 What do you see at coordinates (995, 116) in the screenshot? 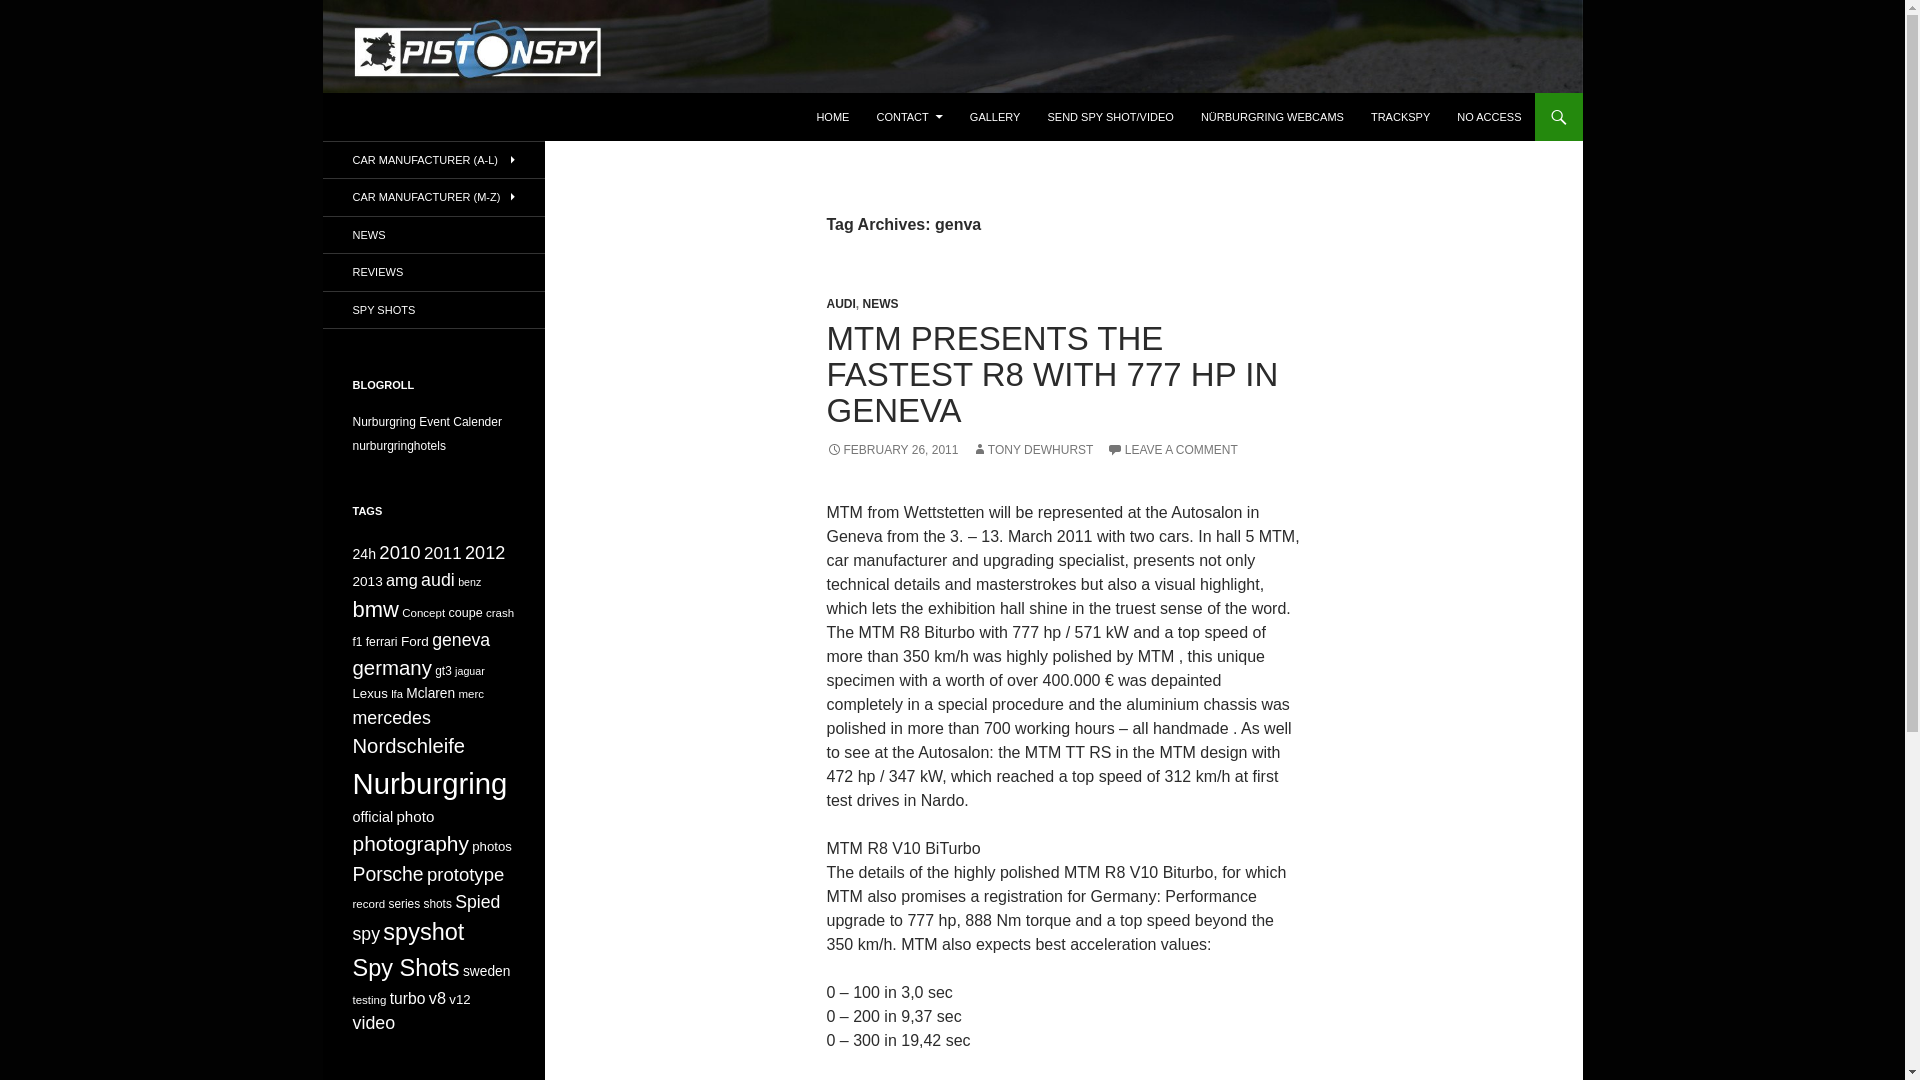
I see `New Gallery` at bounding box center [995, 116].